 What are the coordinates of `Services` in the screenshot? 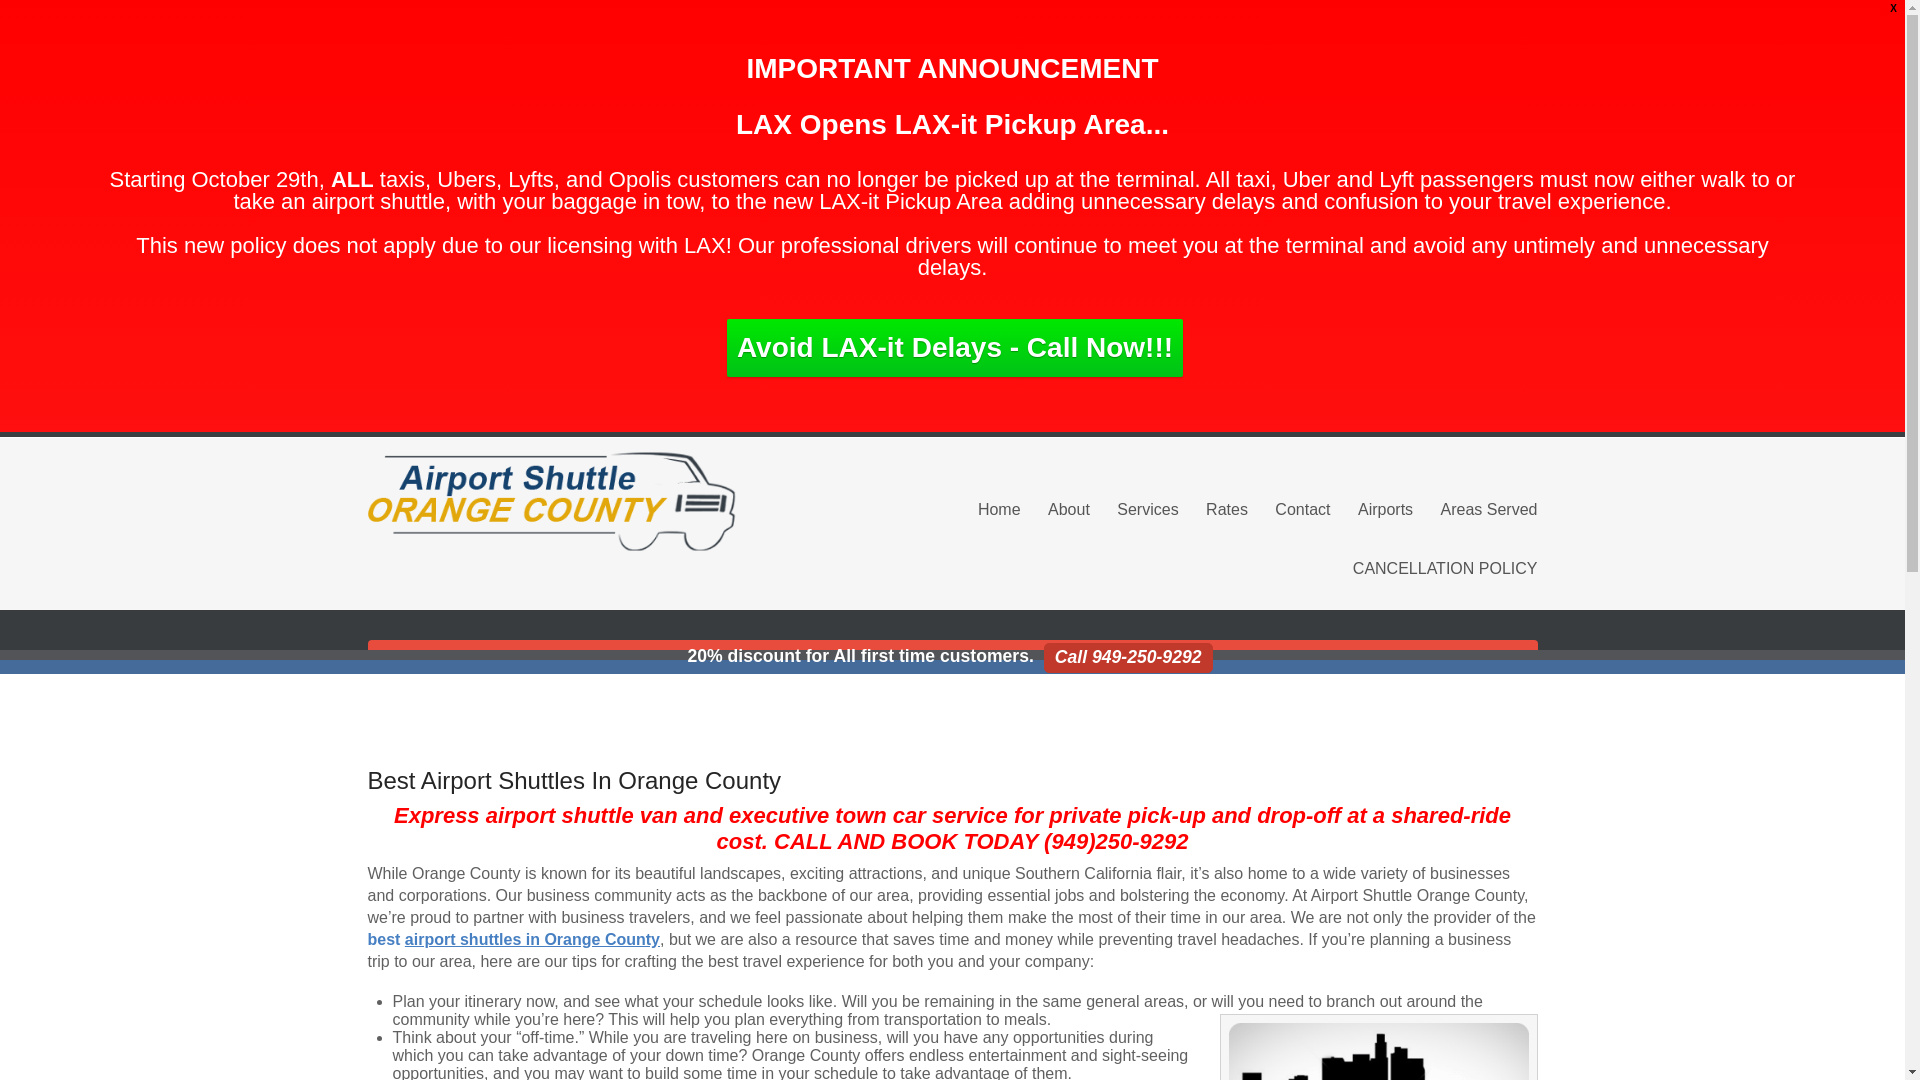 It's located at (1148, 508).